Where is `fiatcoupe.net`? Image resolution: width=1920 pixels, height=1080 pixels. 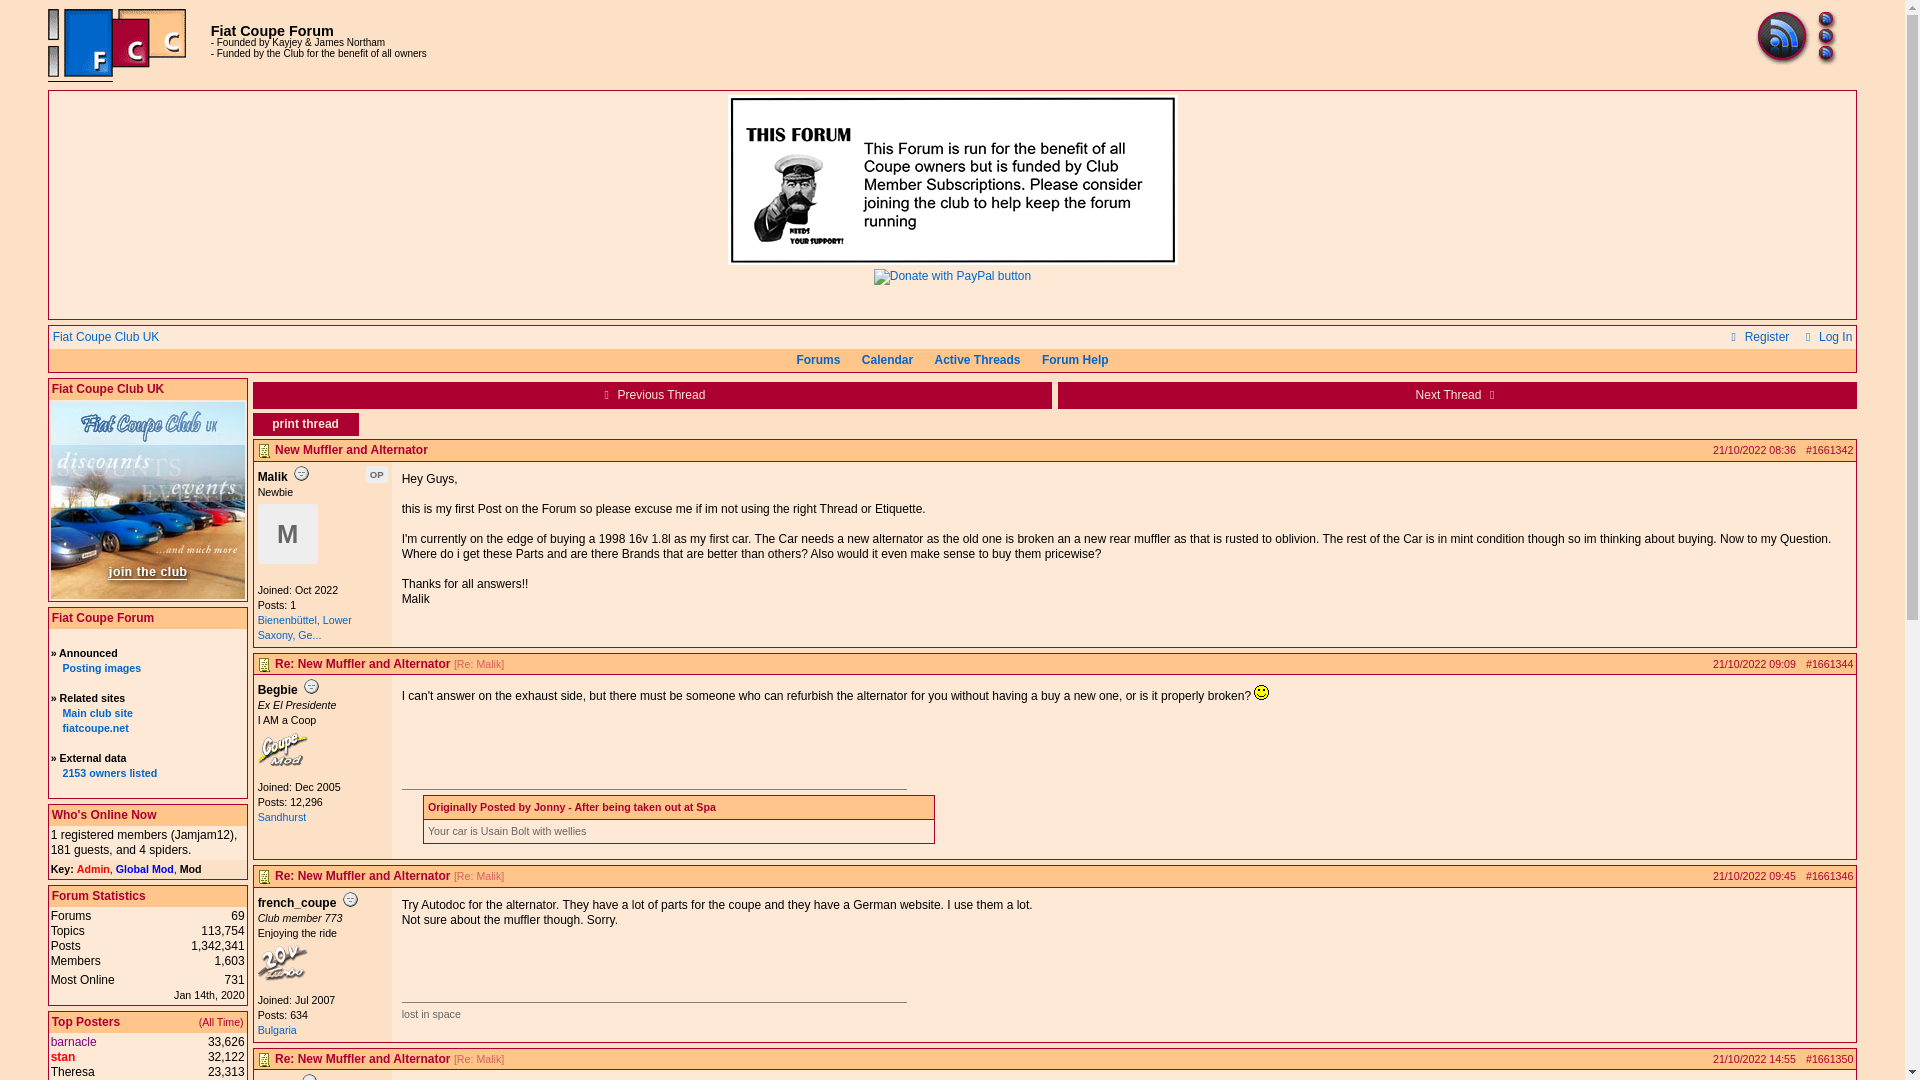 fiatcoupe.net is located at coordinates (94, 728).